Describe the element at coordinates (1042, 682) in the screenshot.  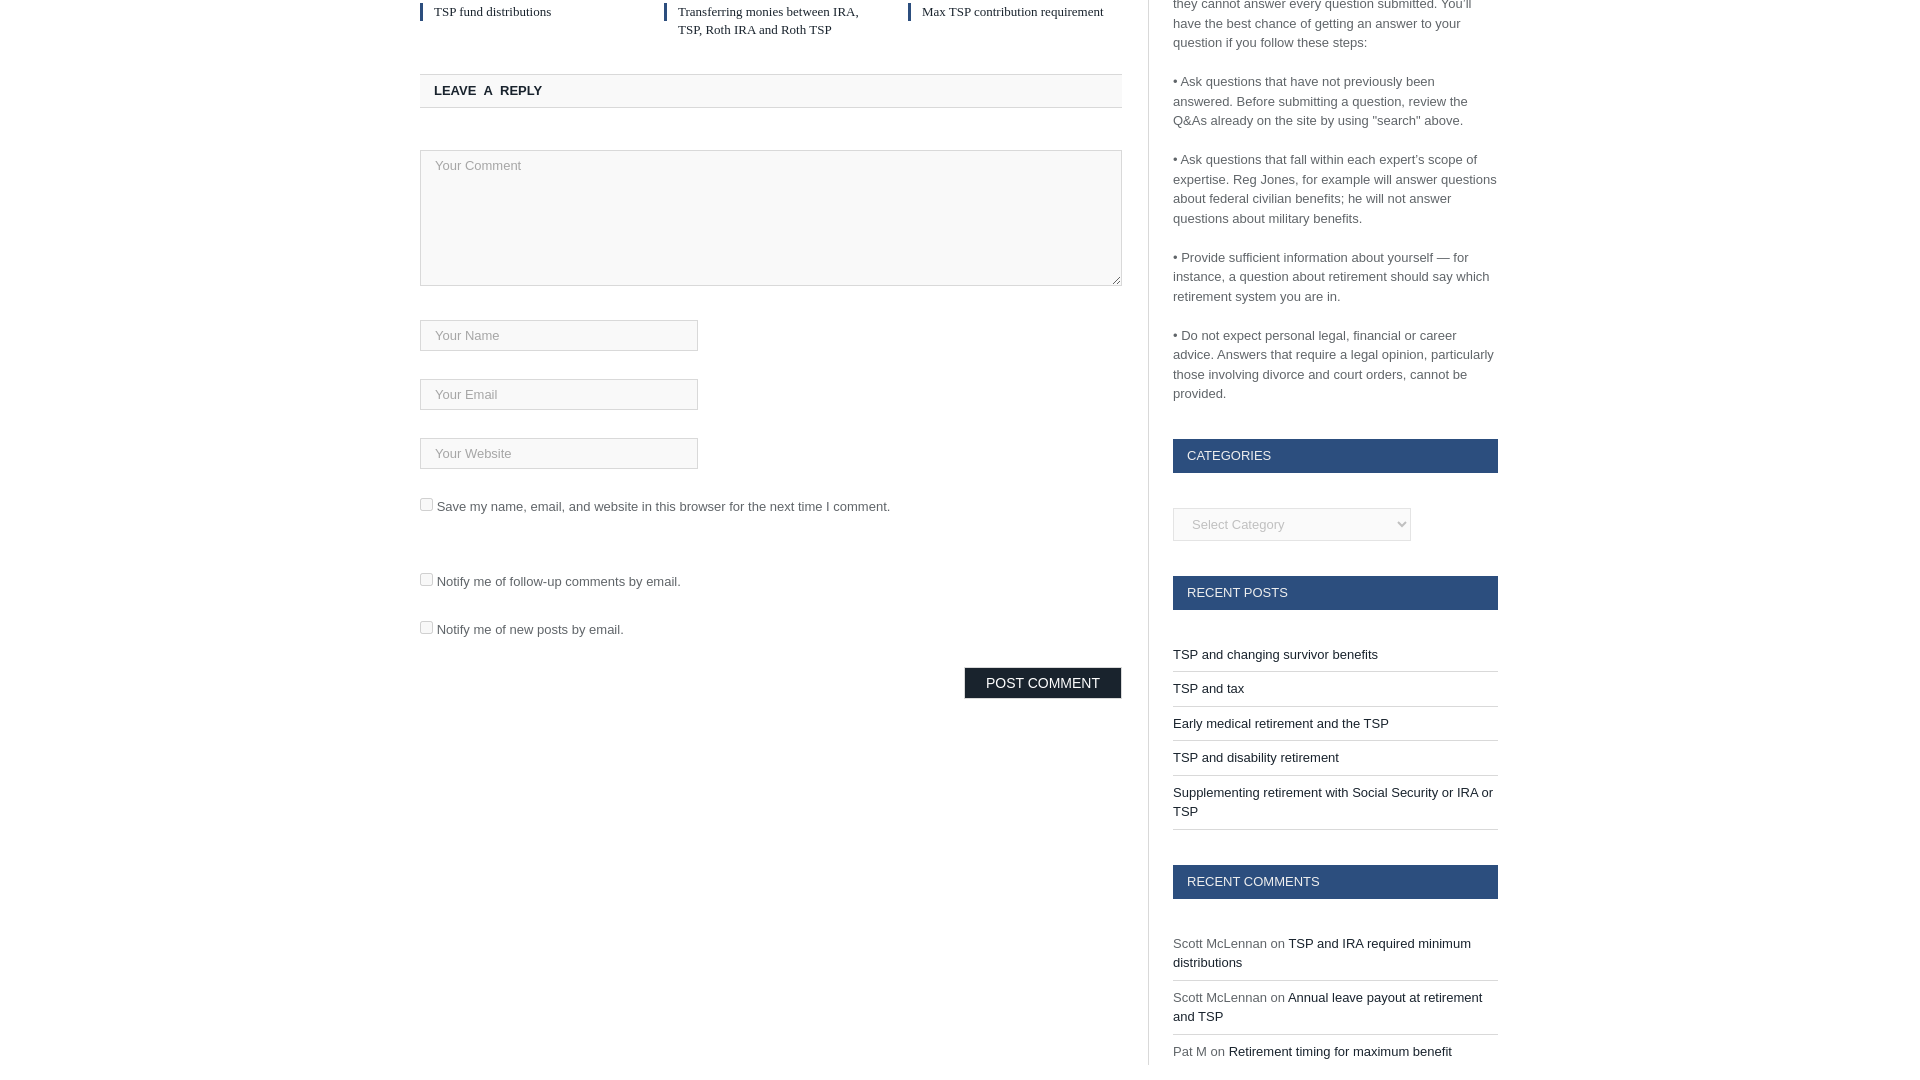
I see `Post Comment` at that location.